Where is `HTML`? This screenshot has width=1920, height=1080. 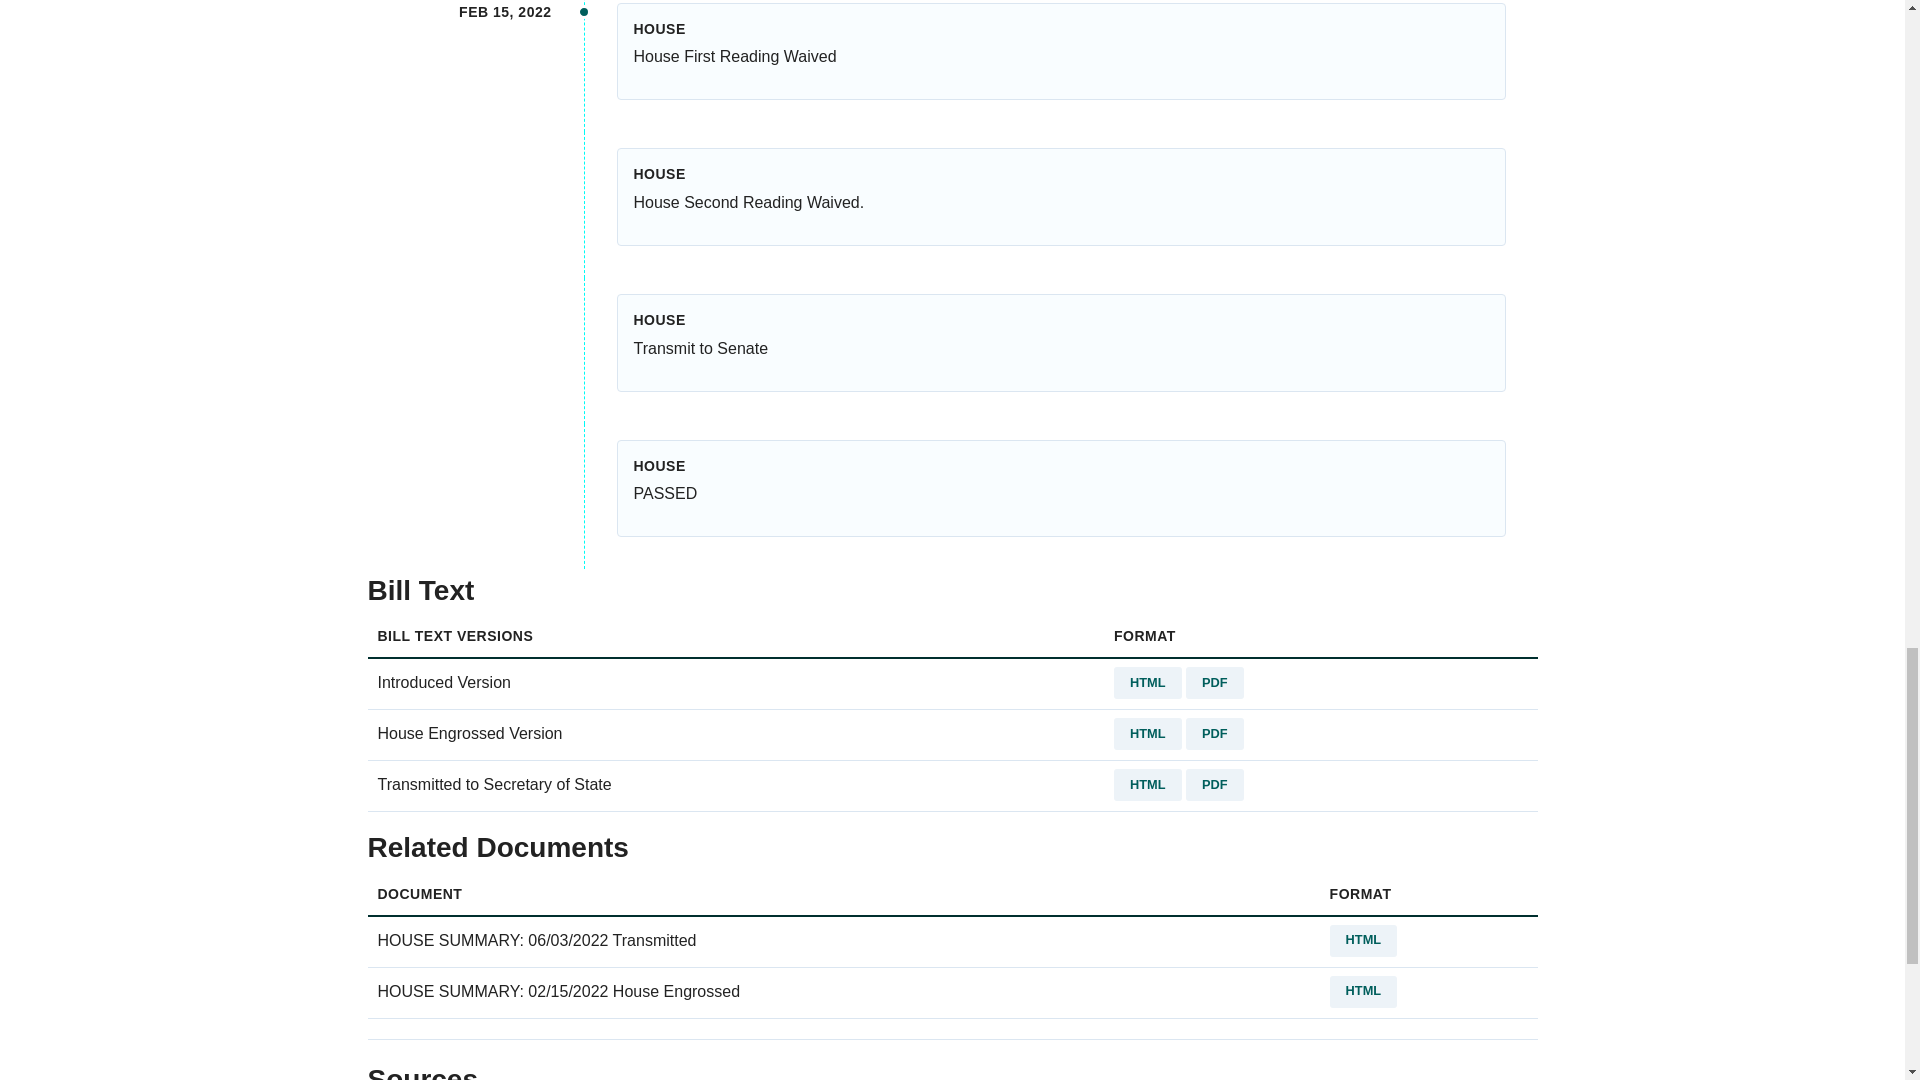 HTML is located at coordinates (1148, 734).